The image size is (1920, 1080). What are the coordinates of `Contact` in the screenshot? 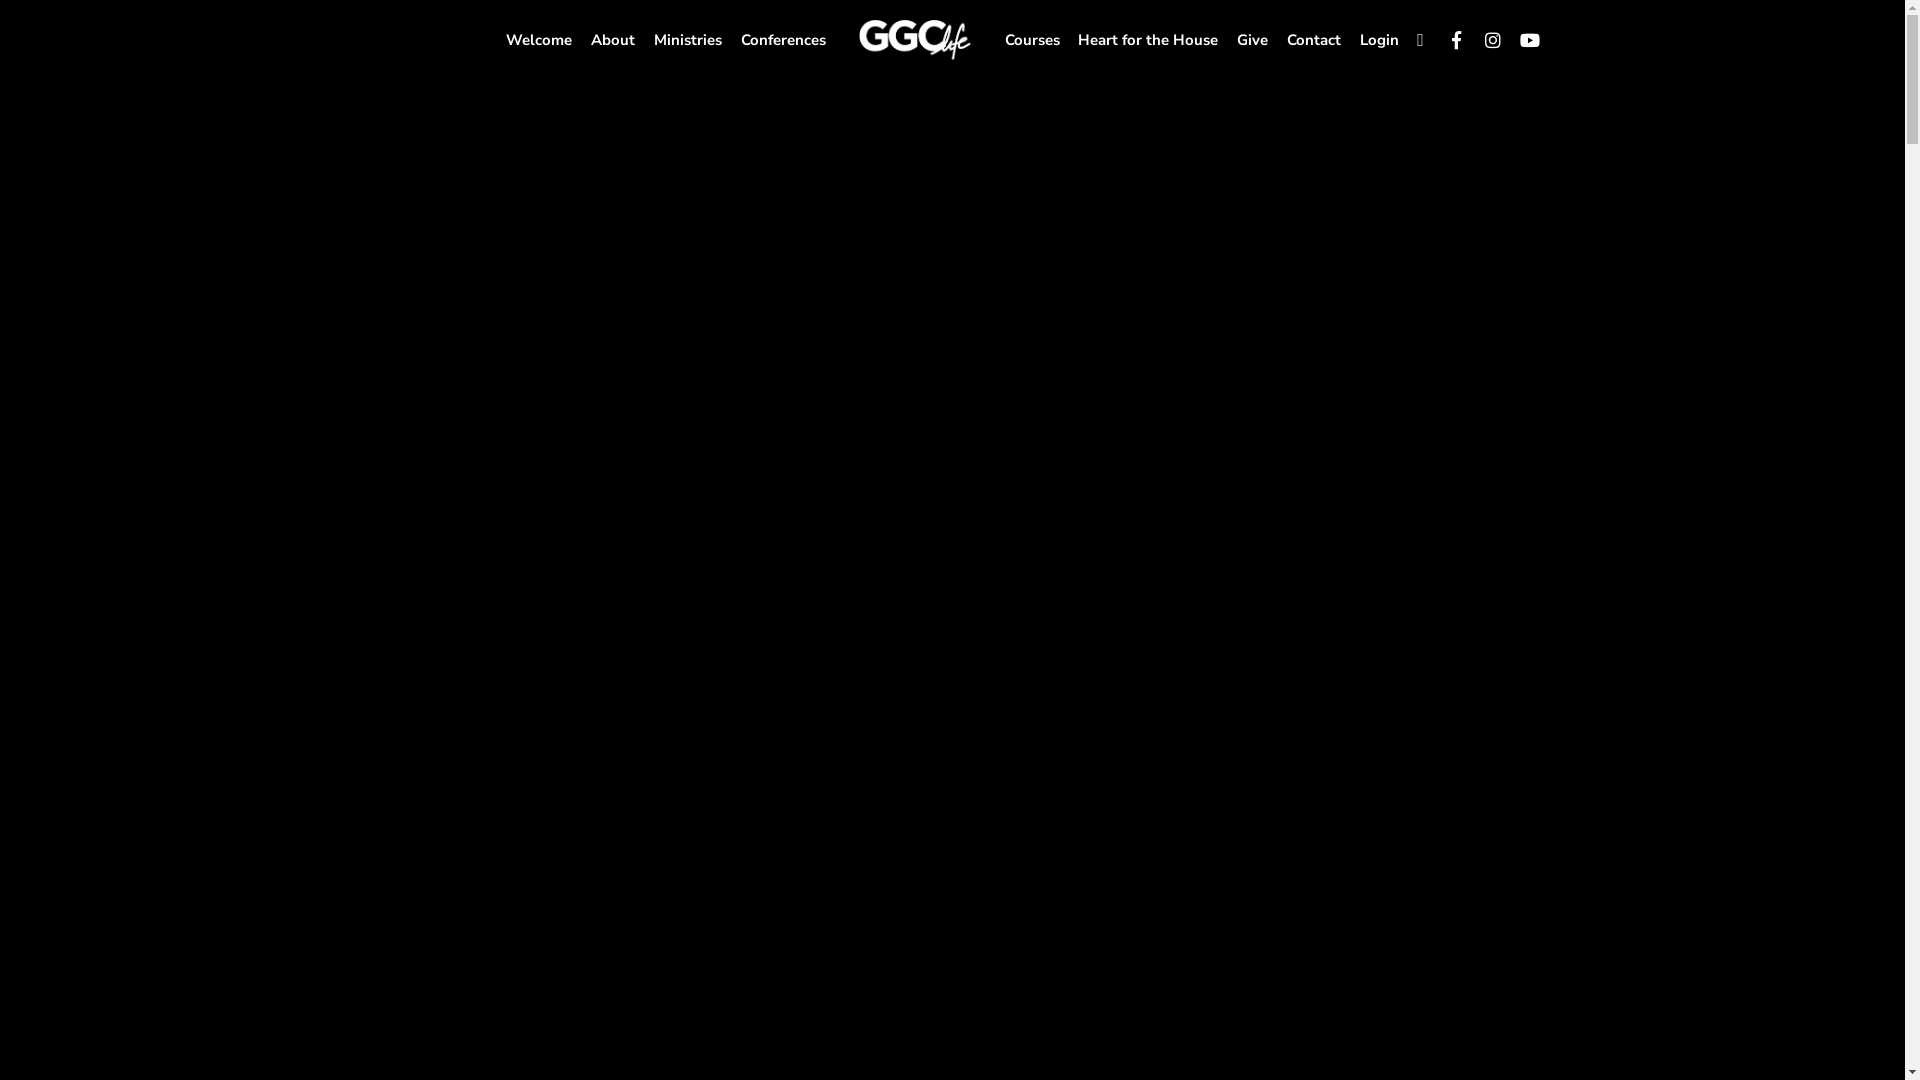 It's located at (1314, 40).